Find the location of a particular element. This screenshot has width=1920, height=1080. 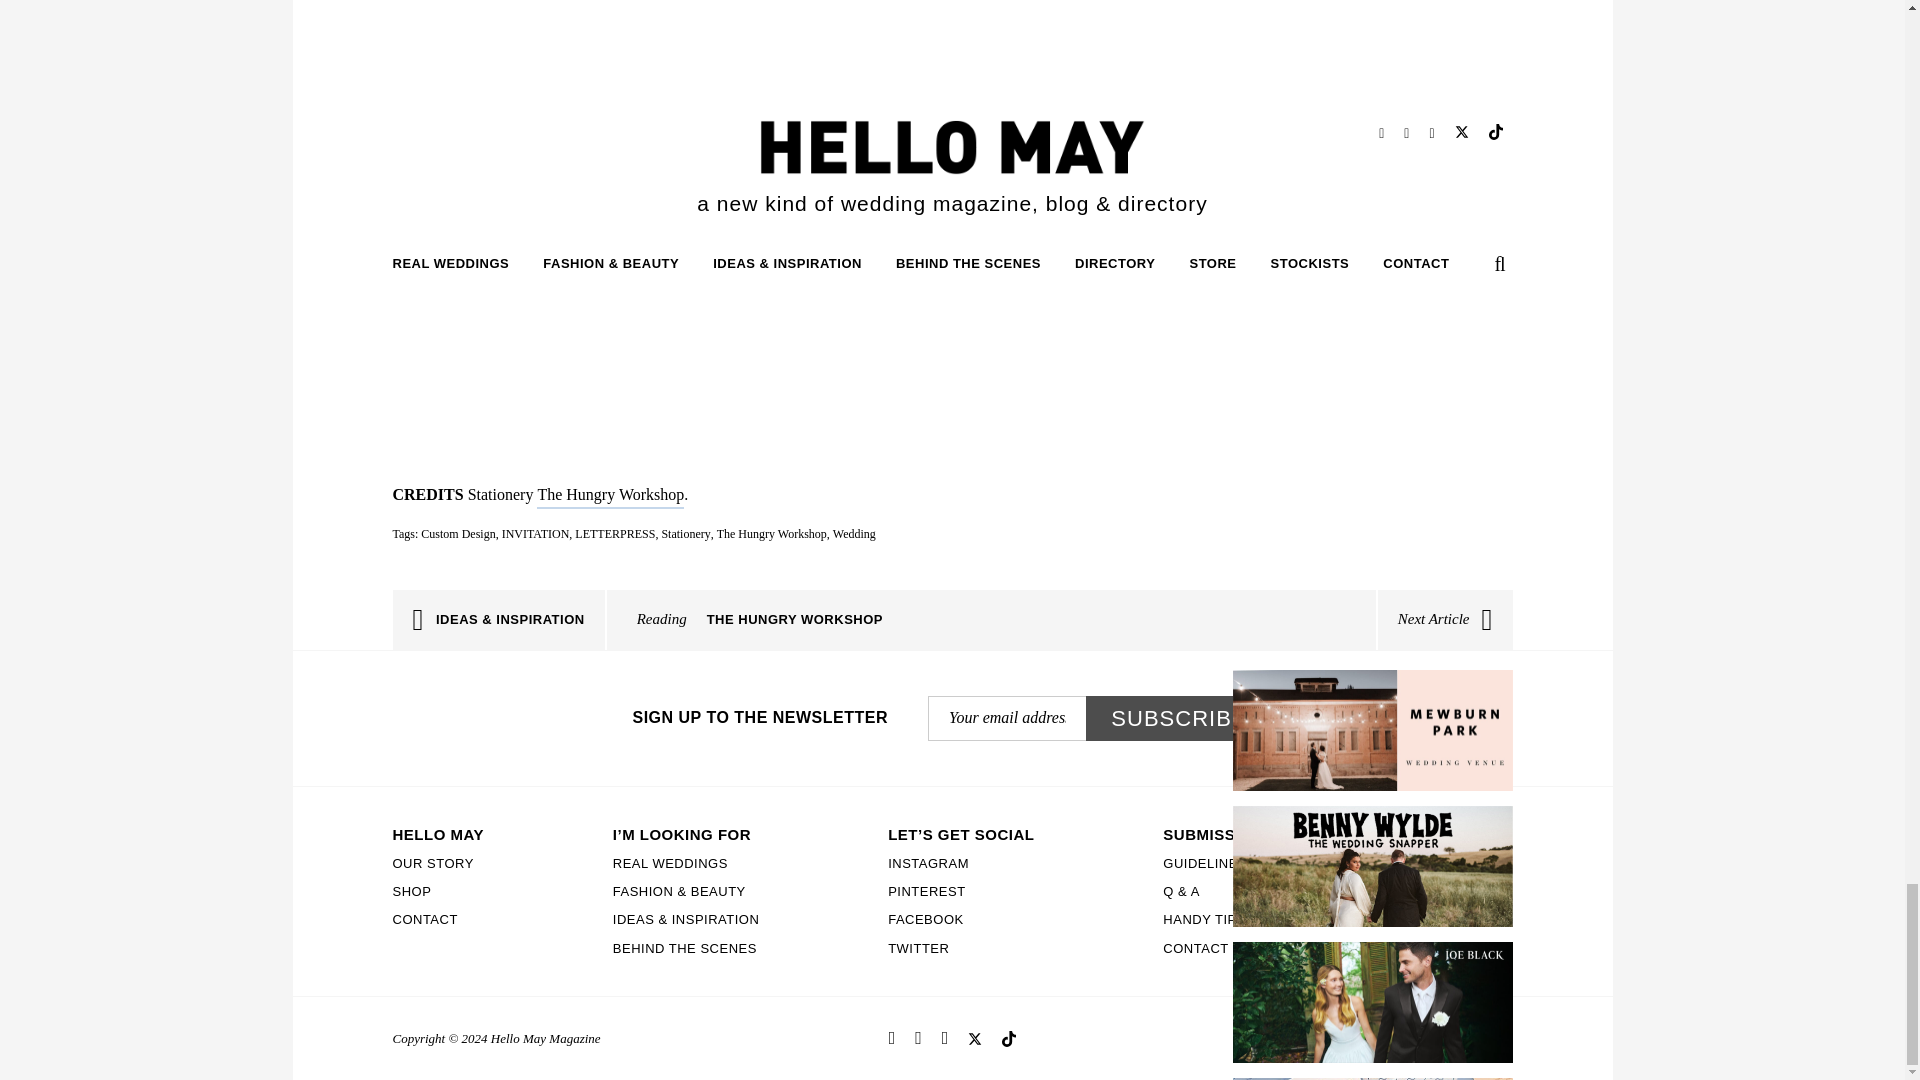

Custom Design is located at coordinates (458, 534).